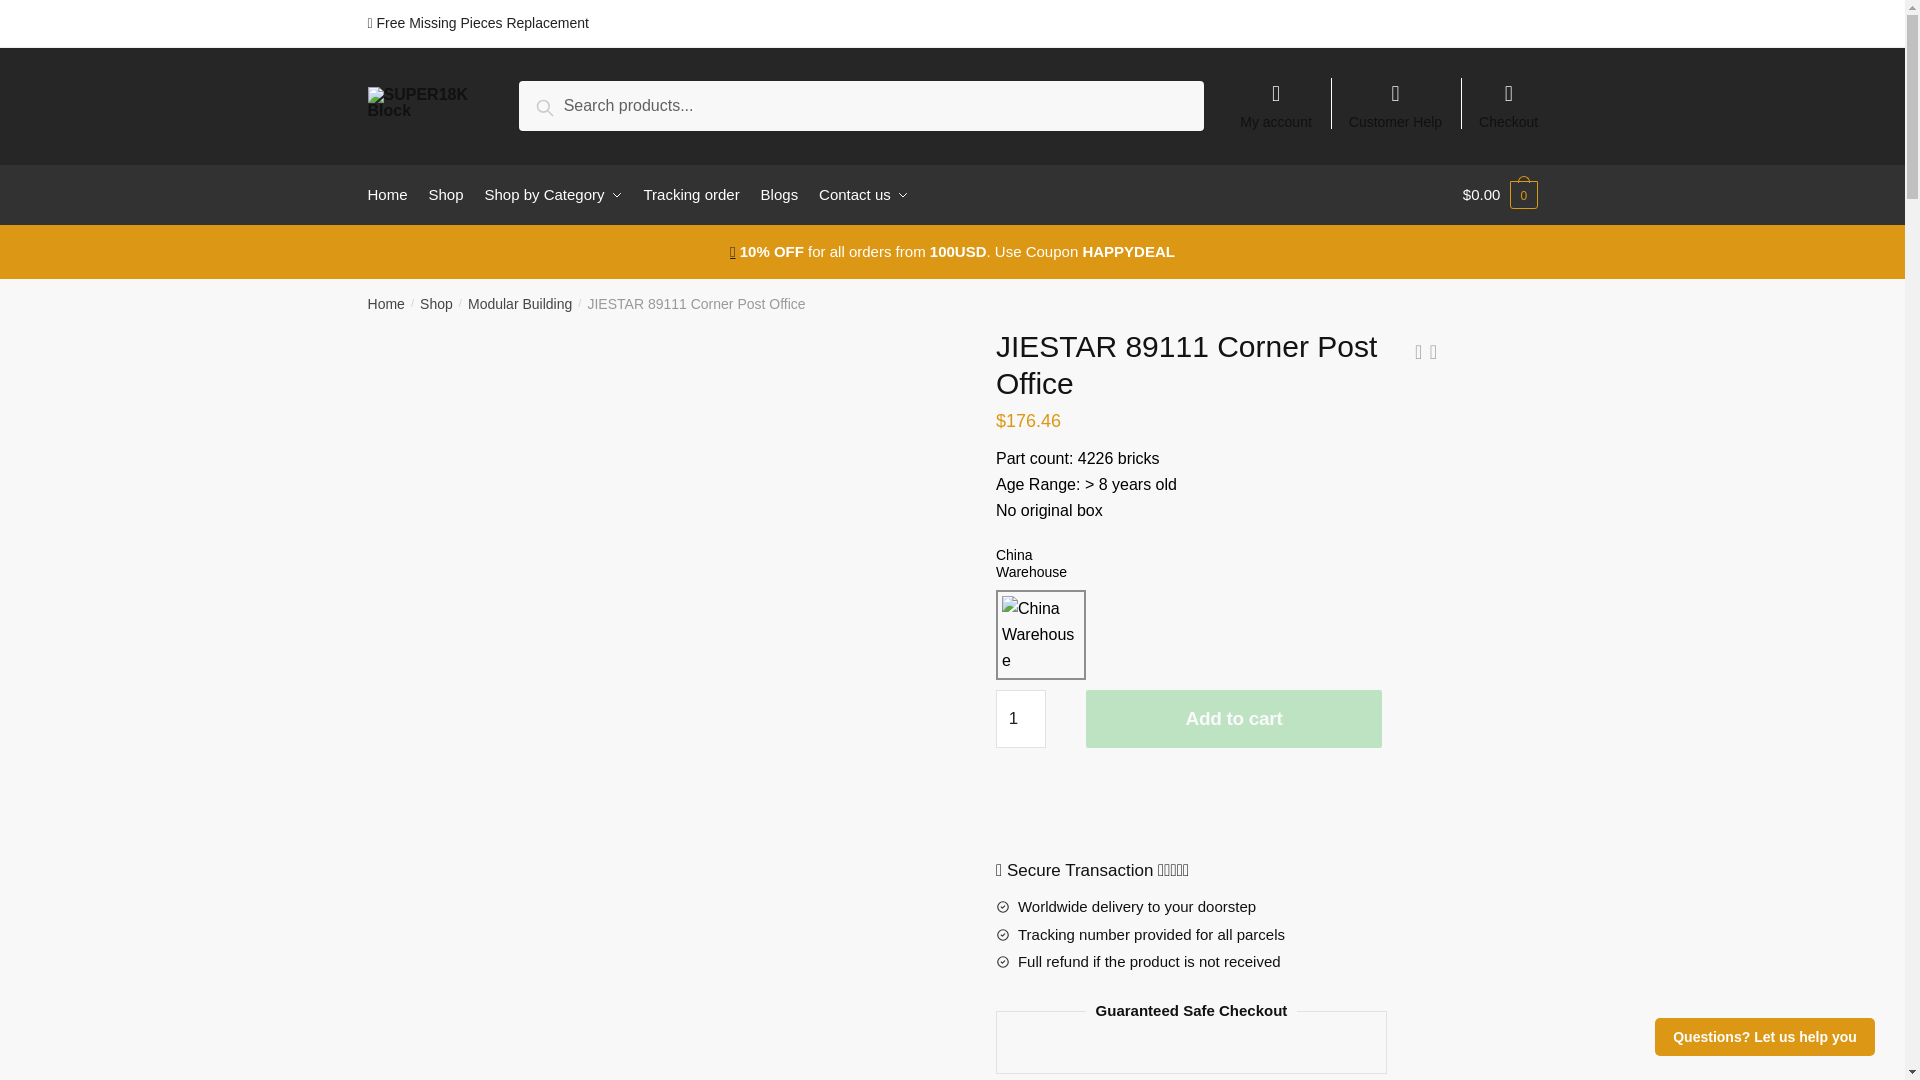  What do you see at coordinates (1396, 96) in the screenshot?
I see `Customer Help` at bounding box center [1396, 96].